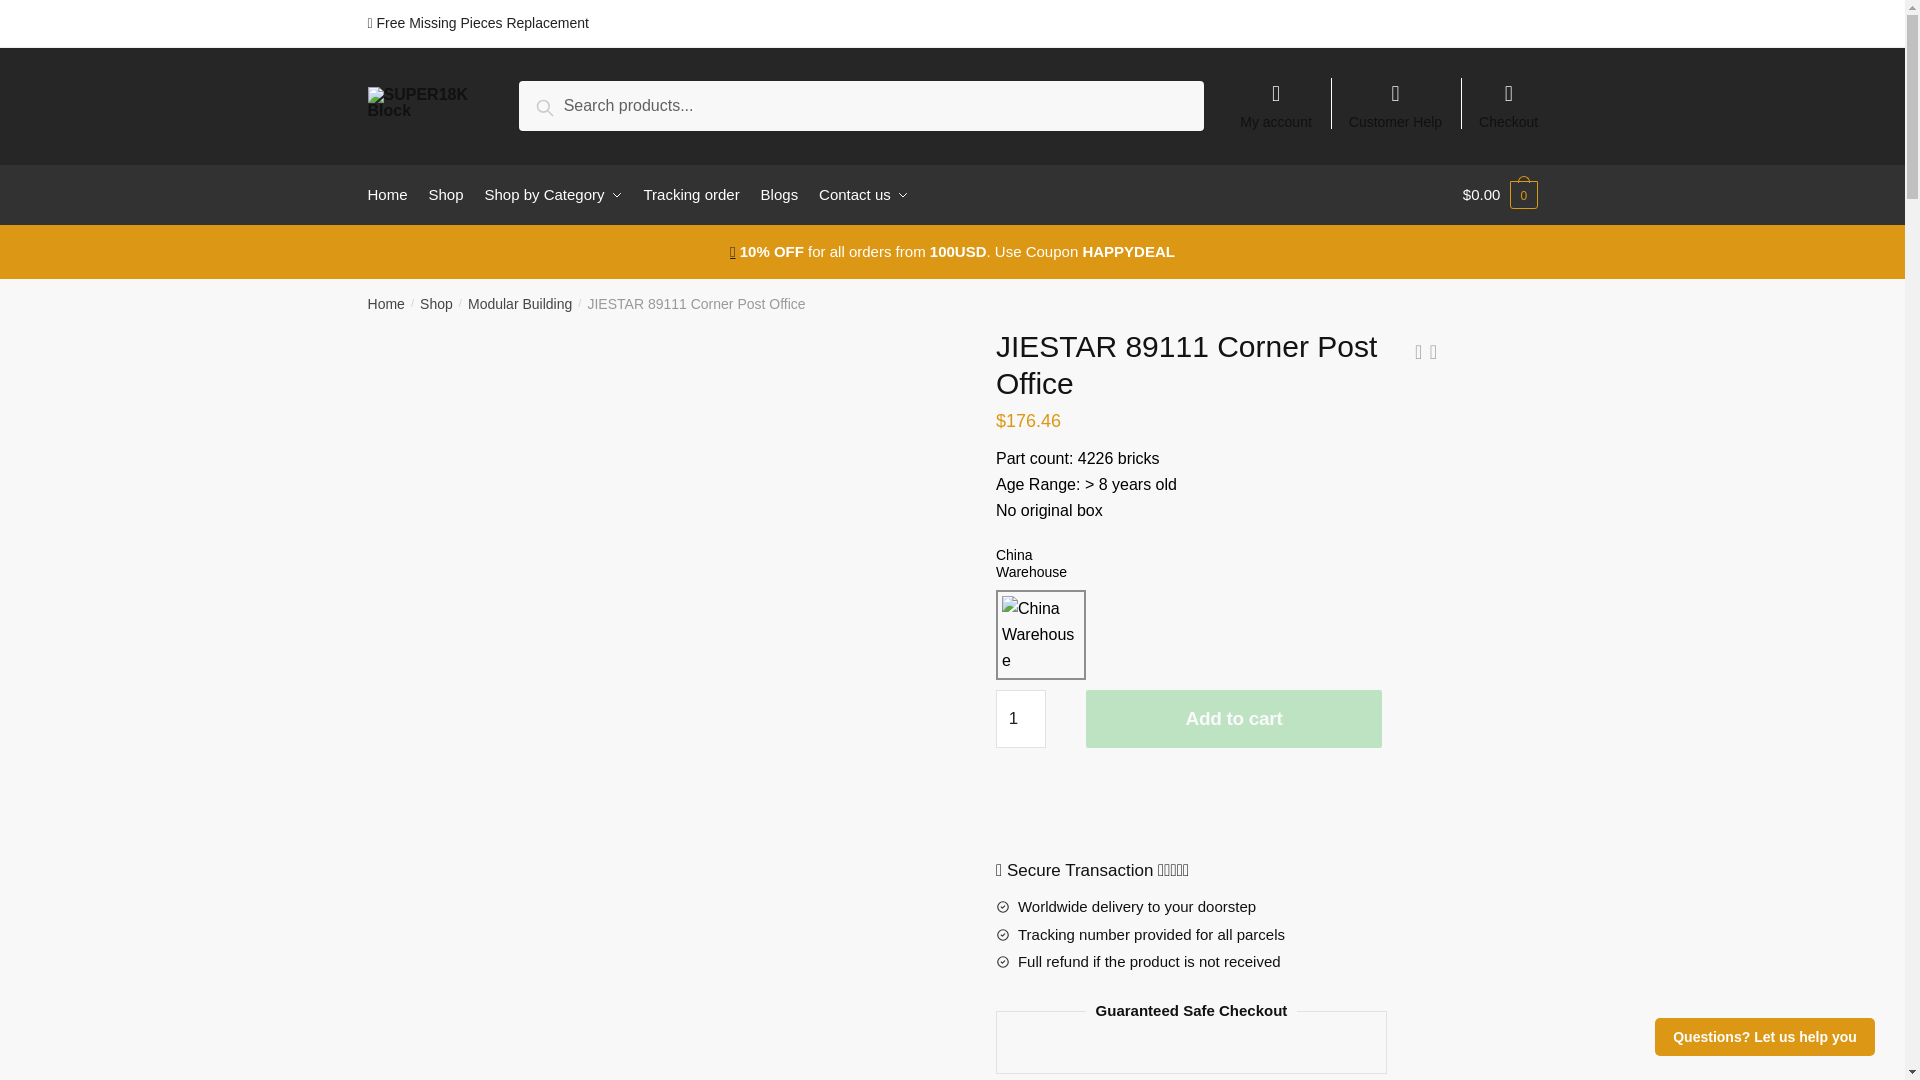  What do you see at coordinates (1396, 96) in the screenshot?
I see `Customer Help` at bounding box center [1396, 96].